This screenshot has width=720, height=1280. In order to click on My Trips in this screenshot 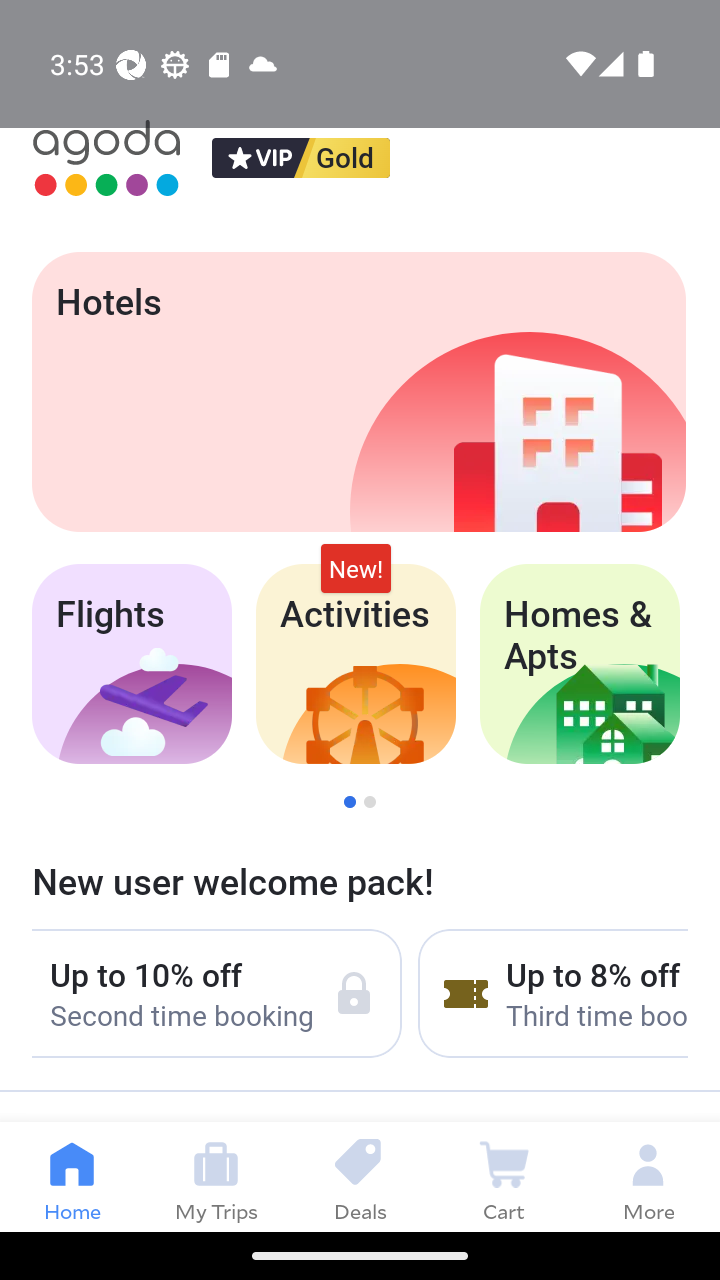, I will do `click(216, 1176)`.